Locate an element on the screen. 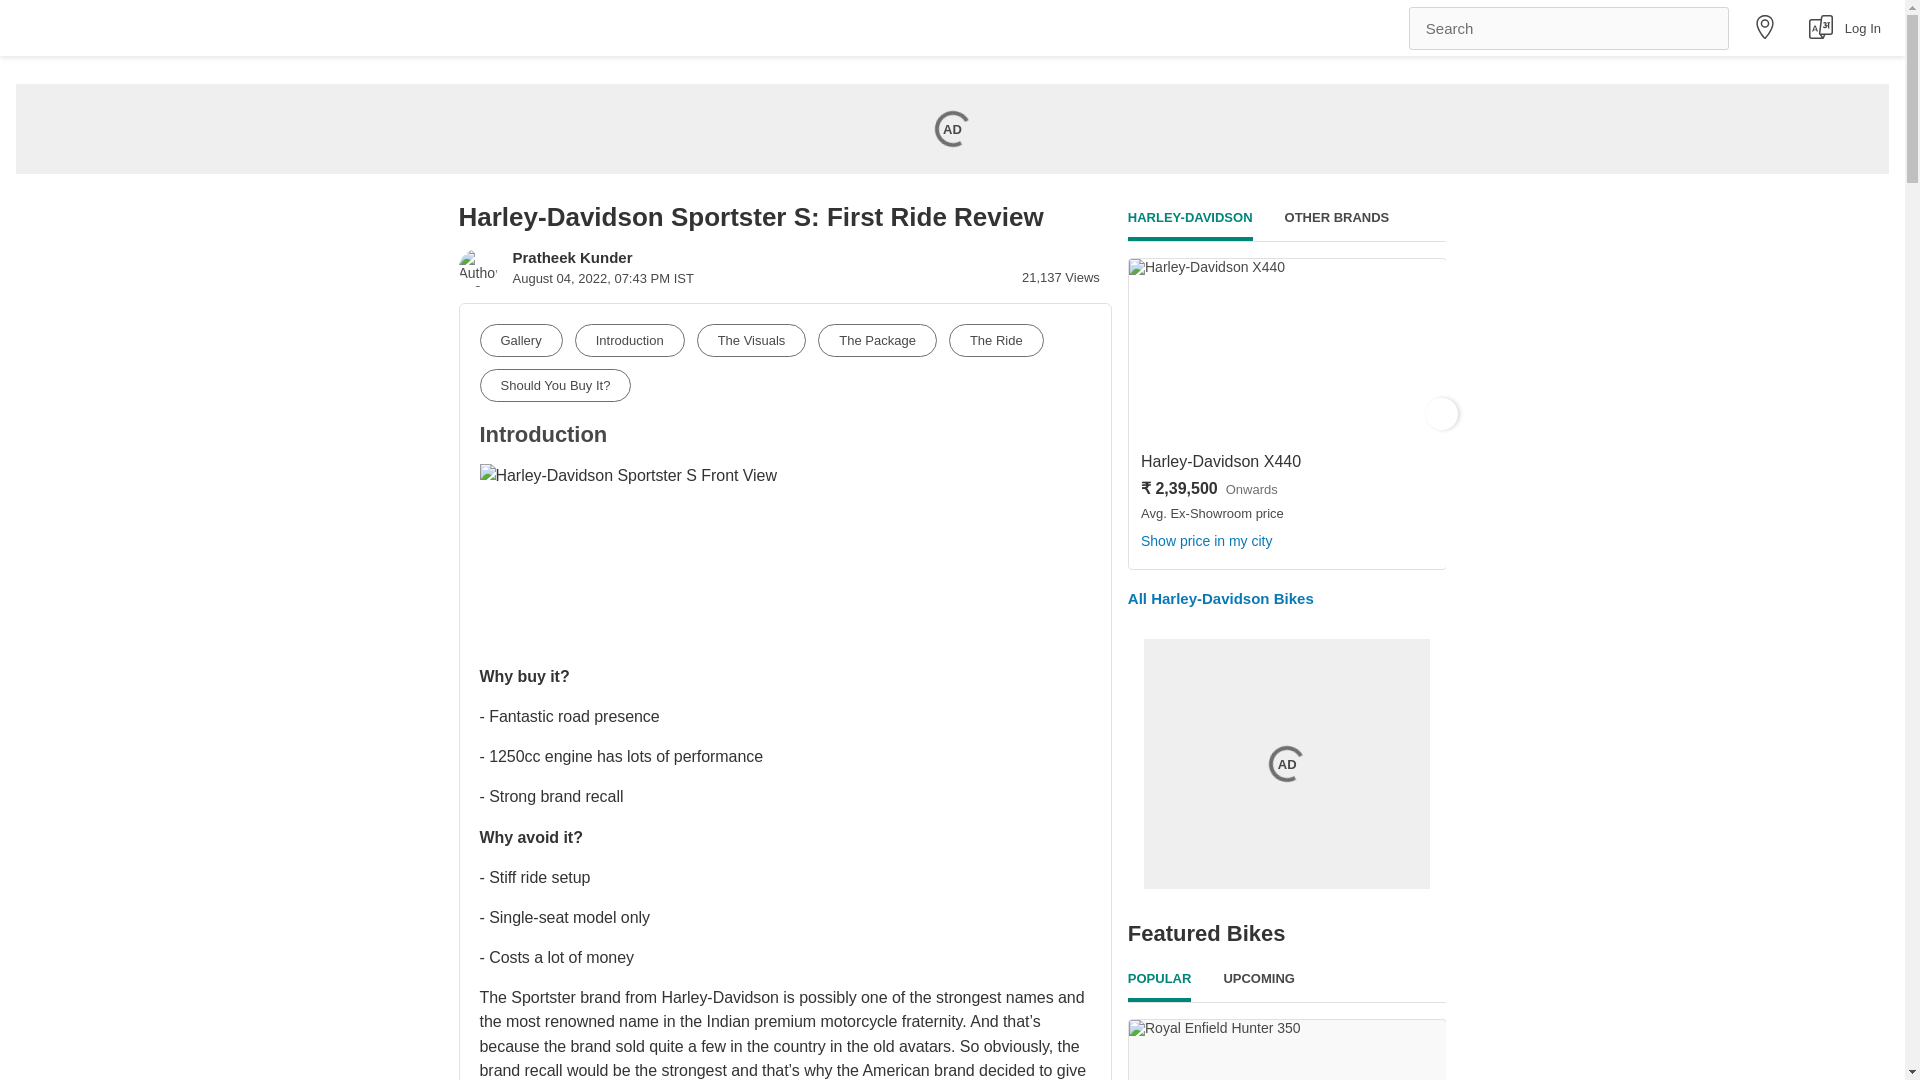  Search is located at coordinates (1569, 27).